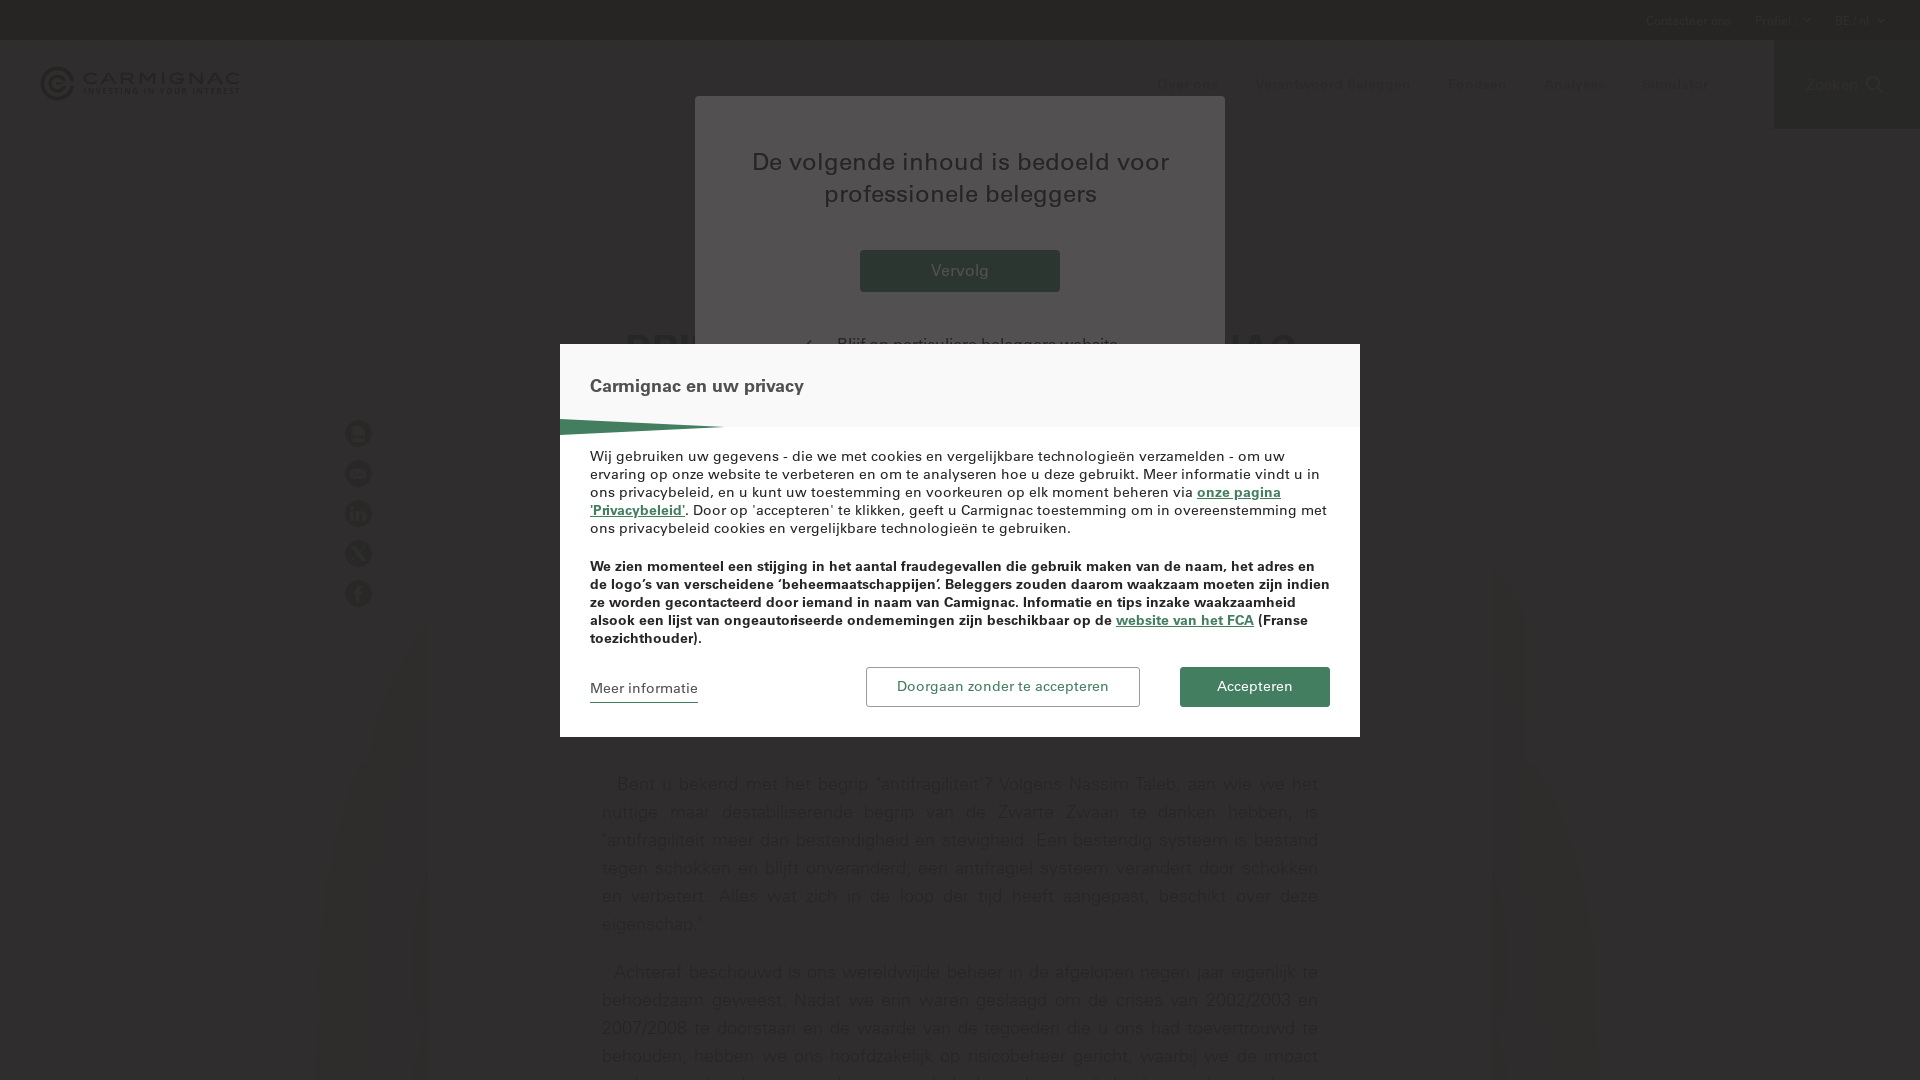 This screenshot has width=1920, height=1080. I want to click on Contacteer ons, so click(1688, 20).